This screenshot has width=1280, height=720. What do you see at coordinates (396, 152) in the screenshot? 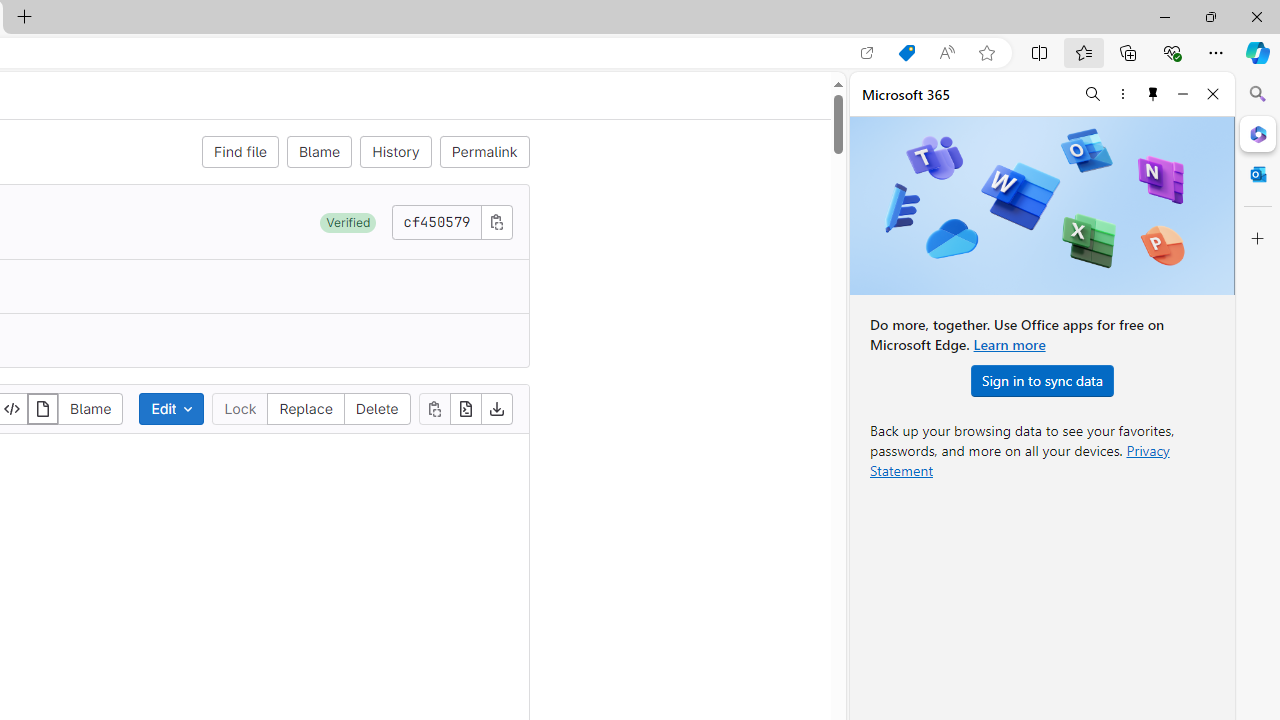
I see `History` at bounding box center [396, 152].